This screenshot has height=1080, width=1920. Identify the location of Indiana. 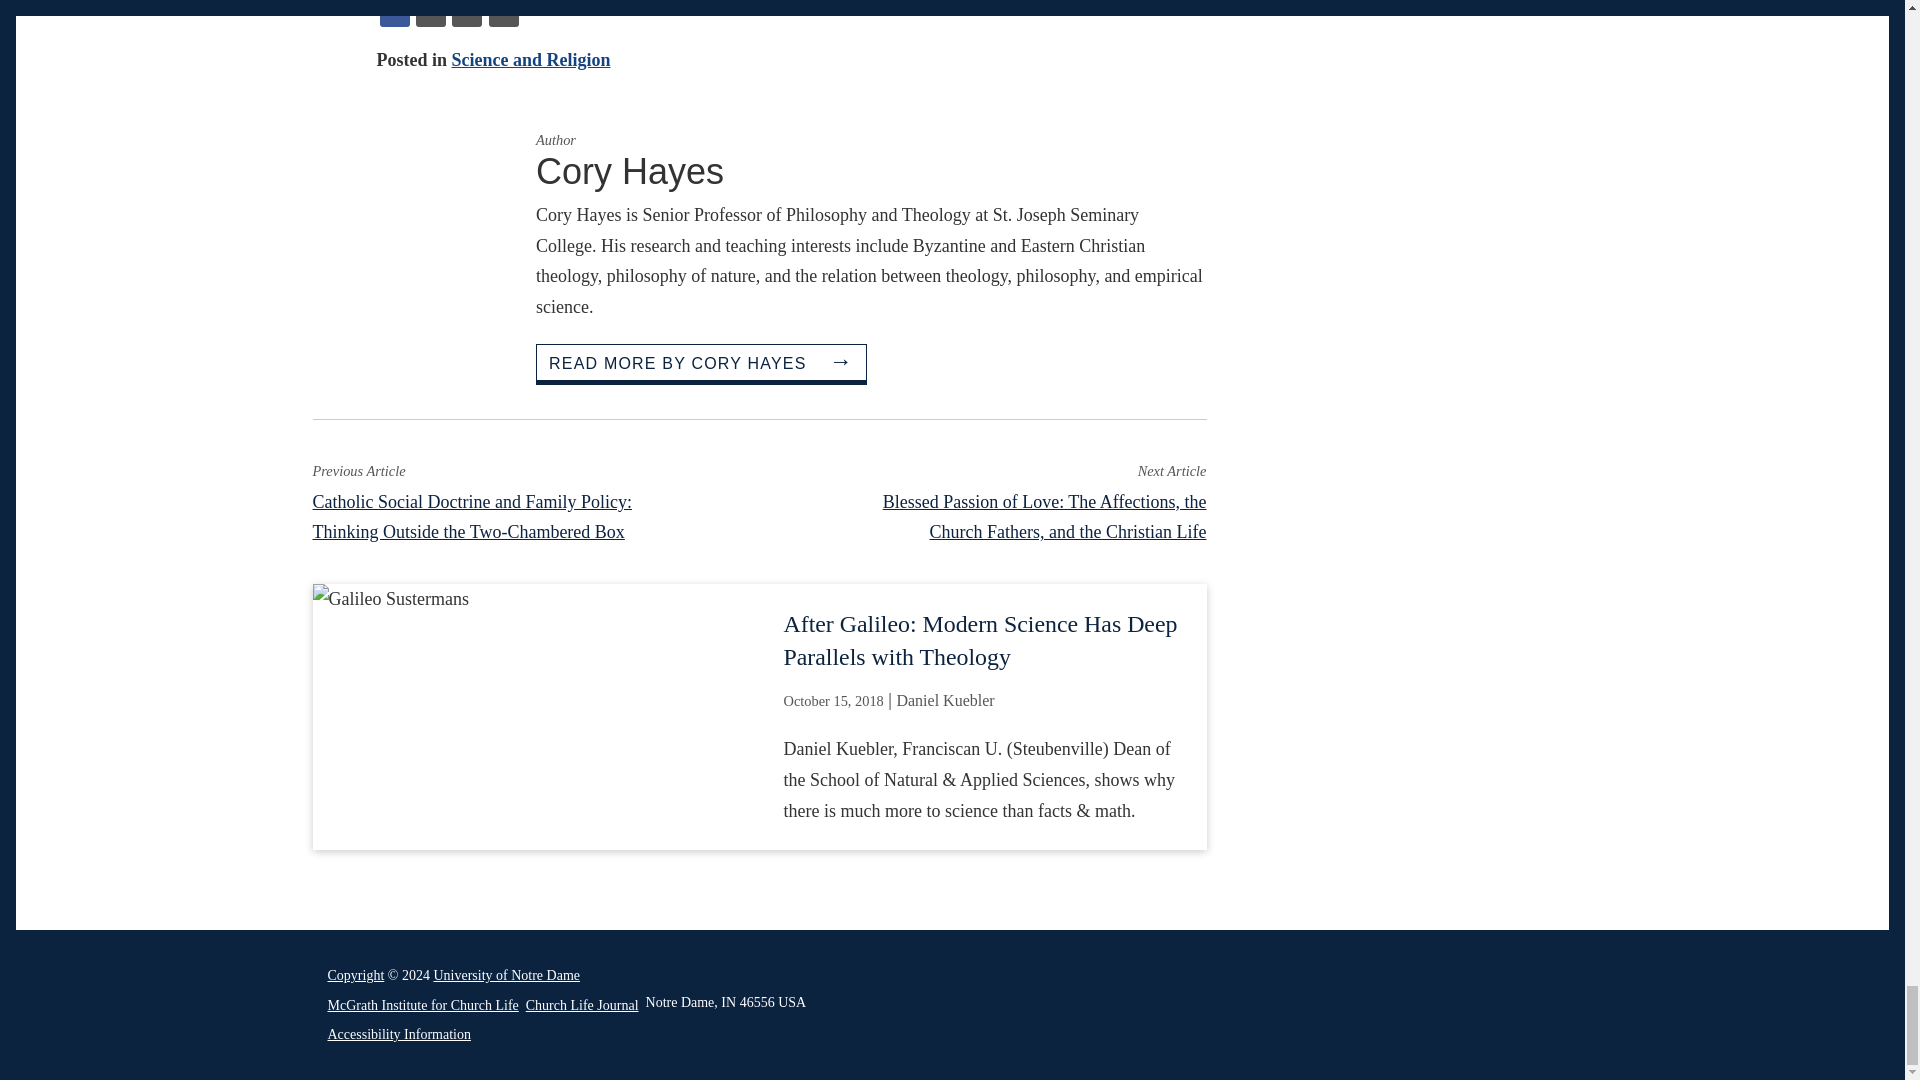
(728, 1002).